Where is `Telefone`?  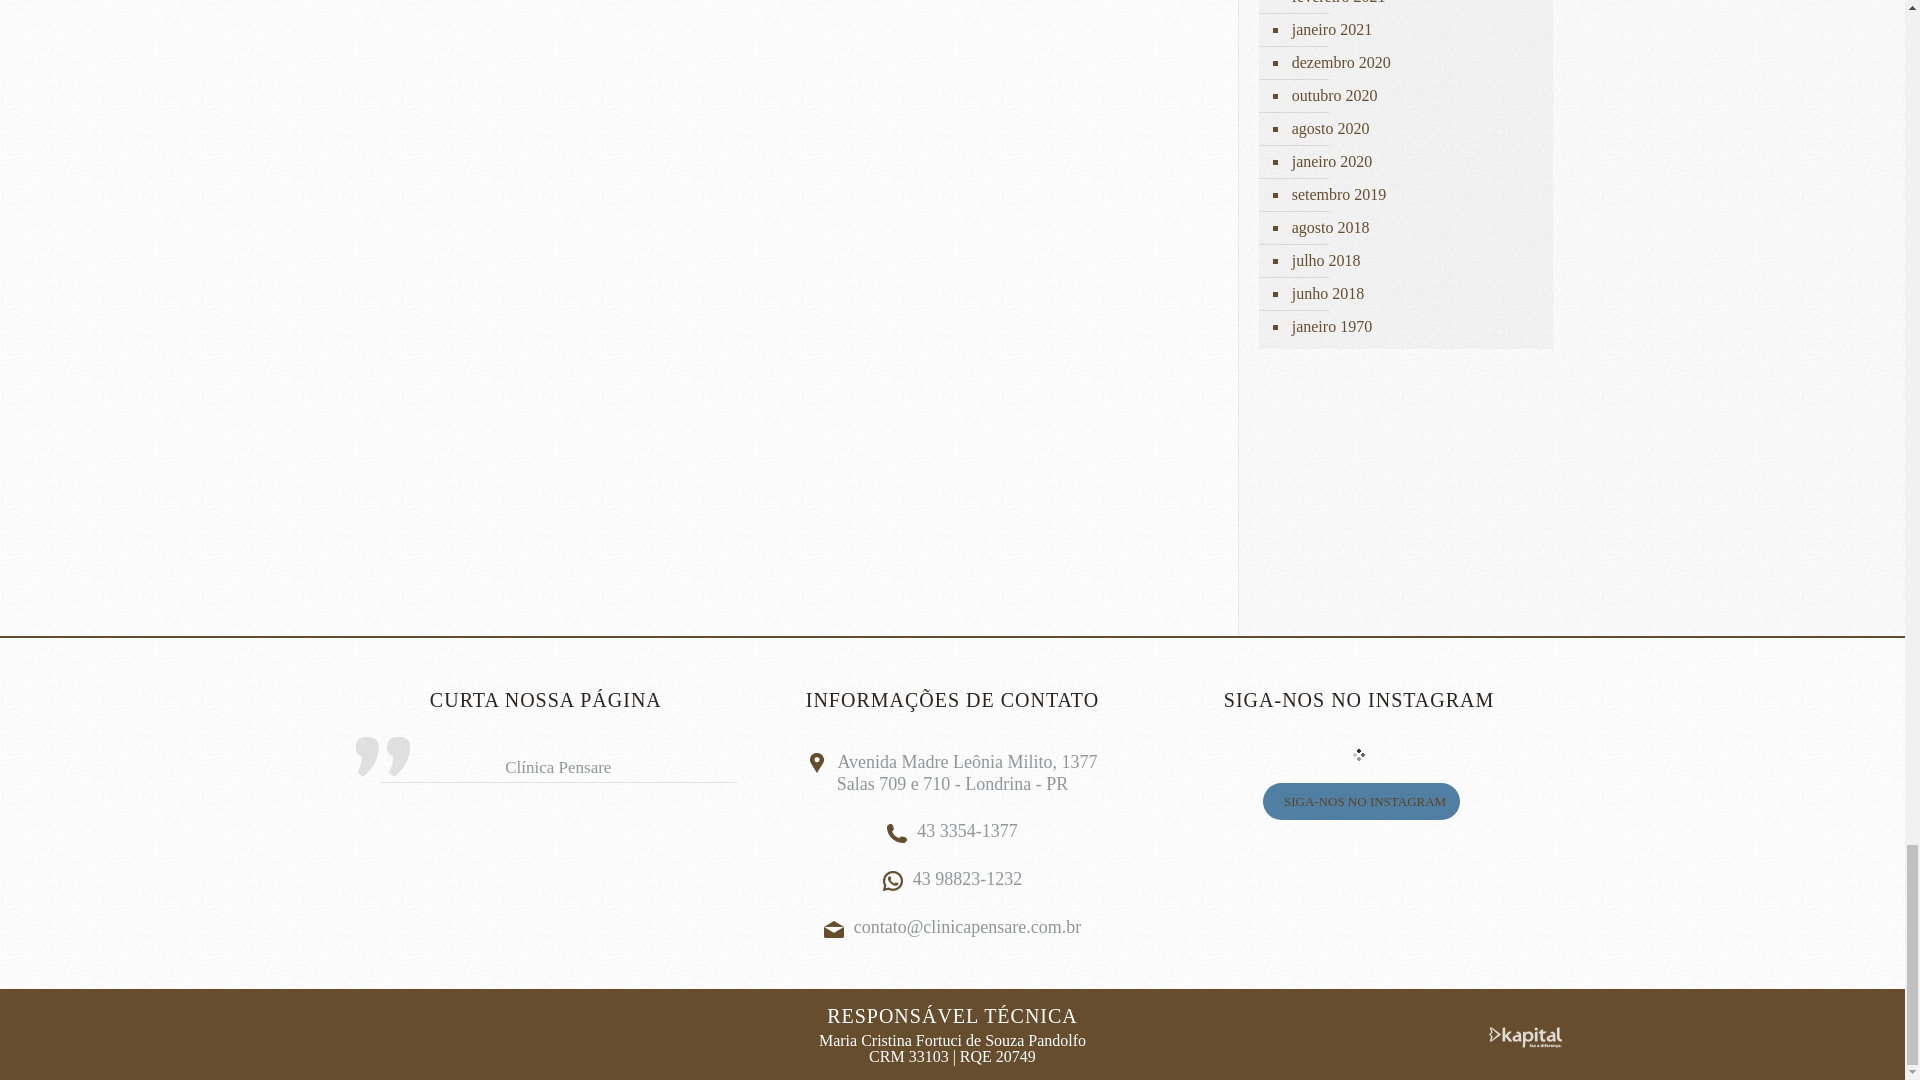
Telefone is located at coordinates (896, 832).